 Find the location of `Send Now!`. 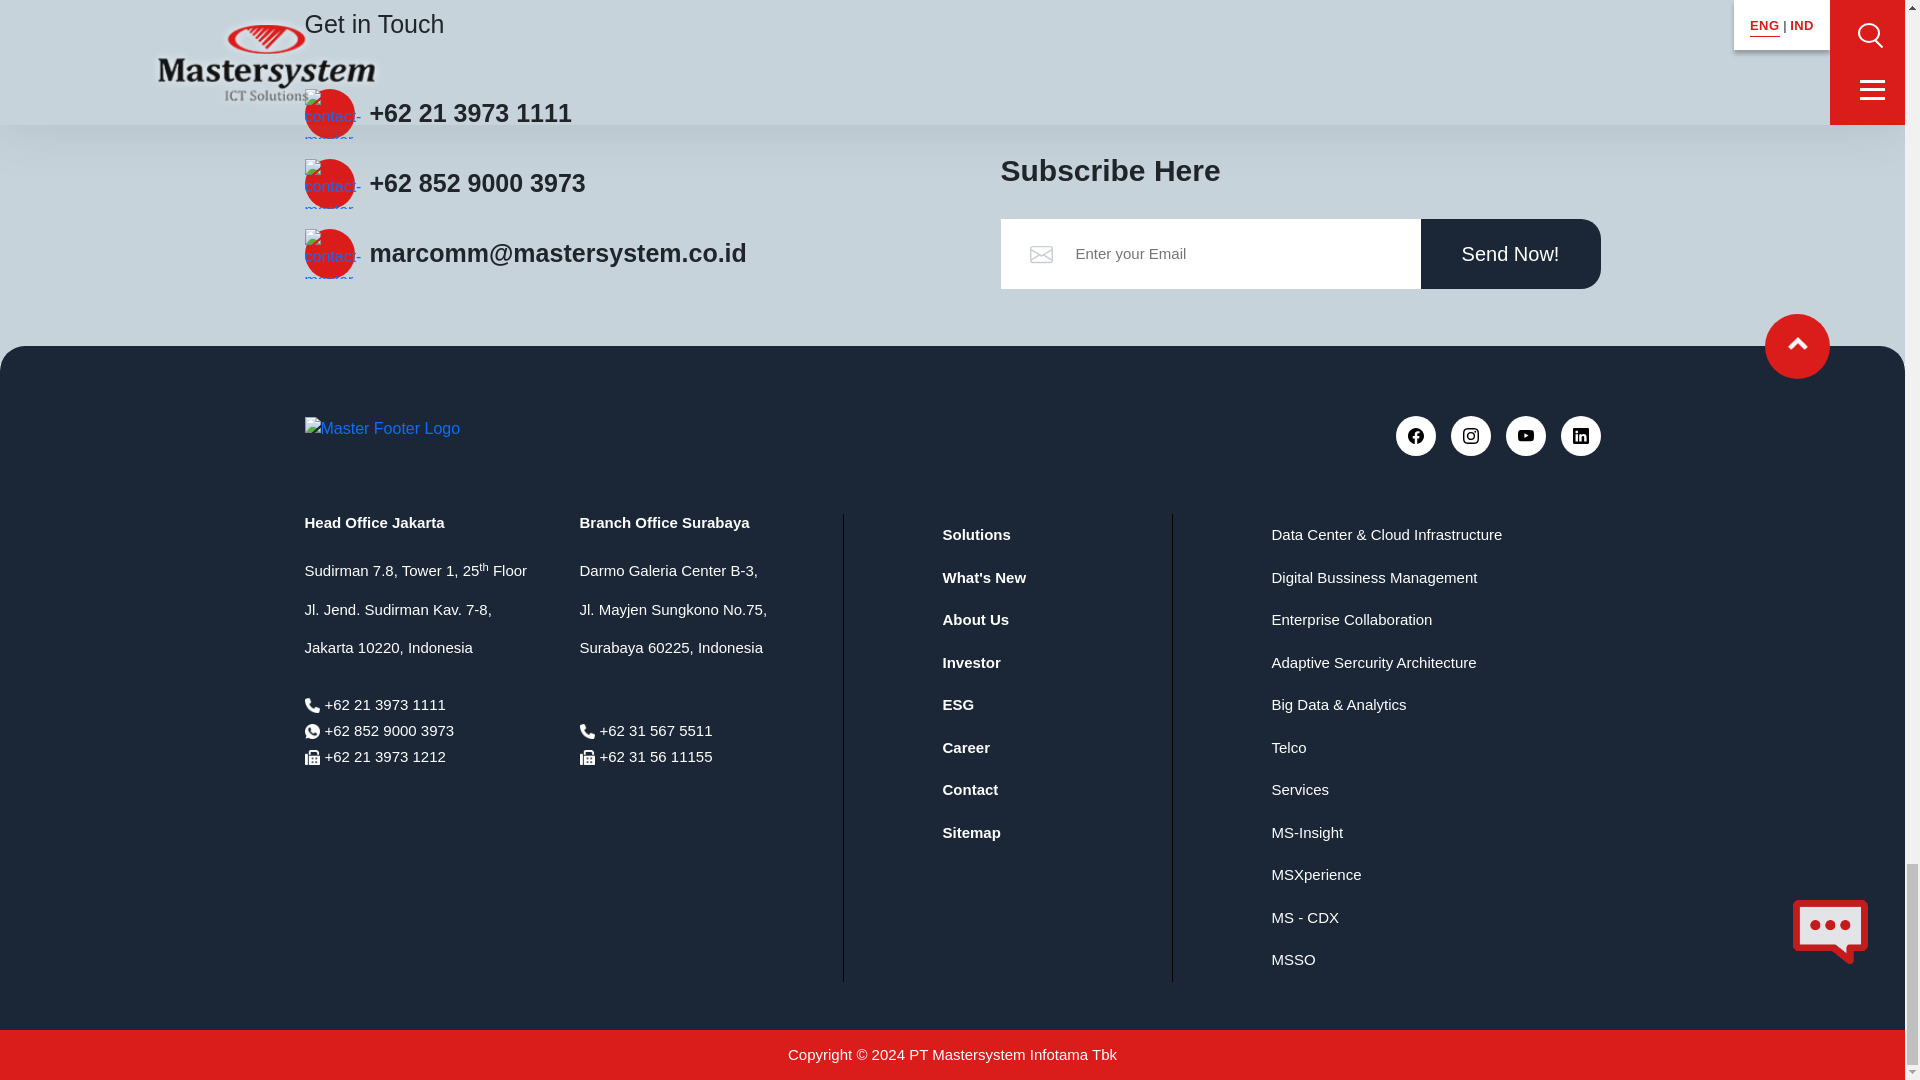

Send Now! is located at coordinates (1510, 254).